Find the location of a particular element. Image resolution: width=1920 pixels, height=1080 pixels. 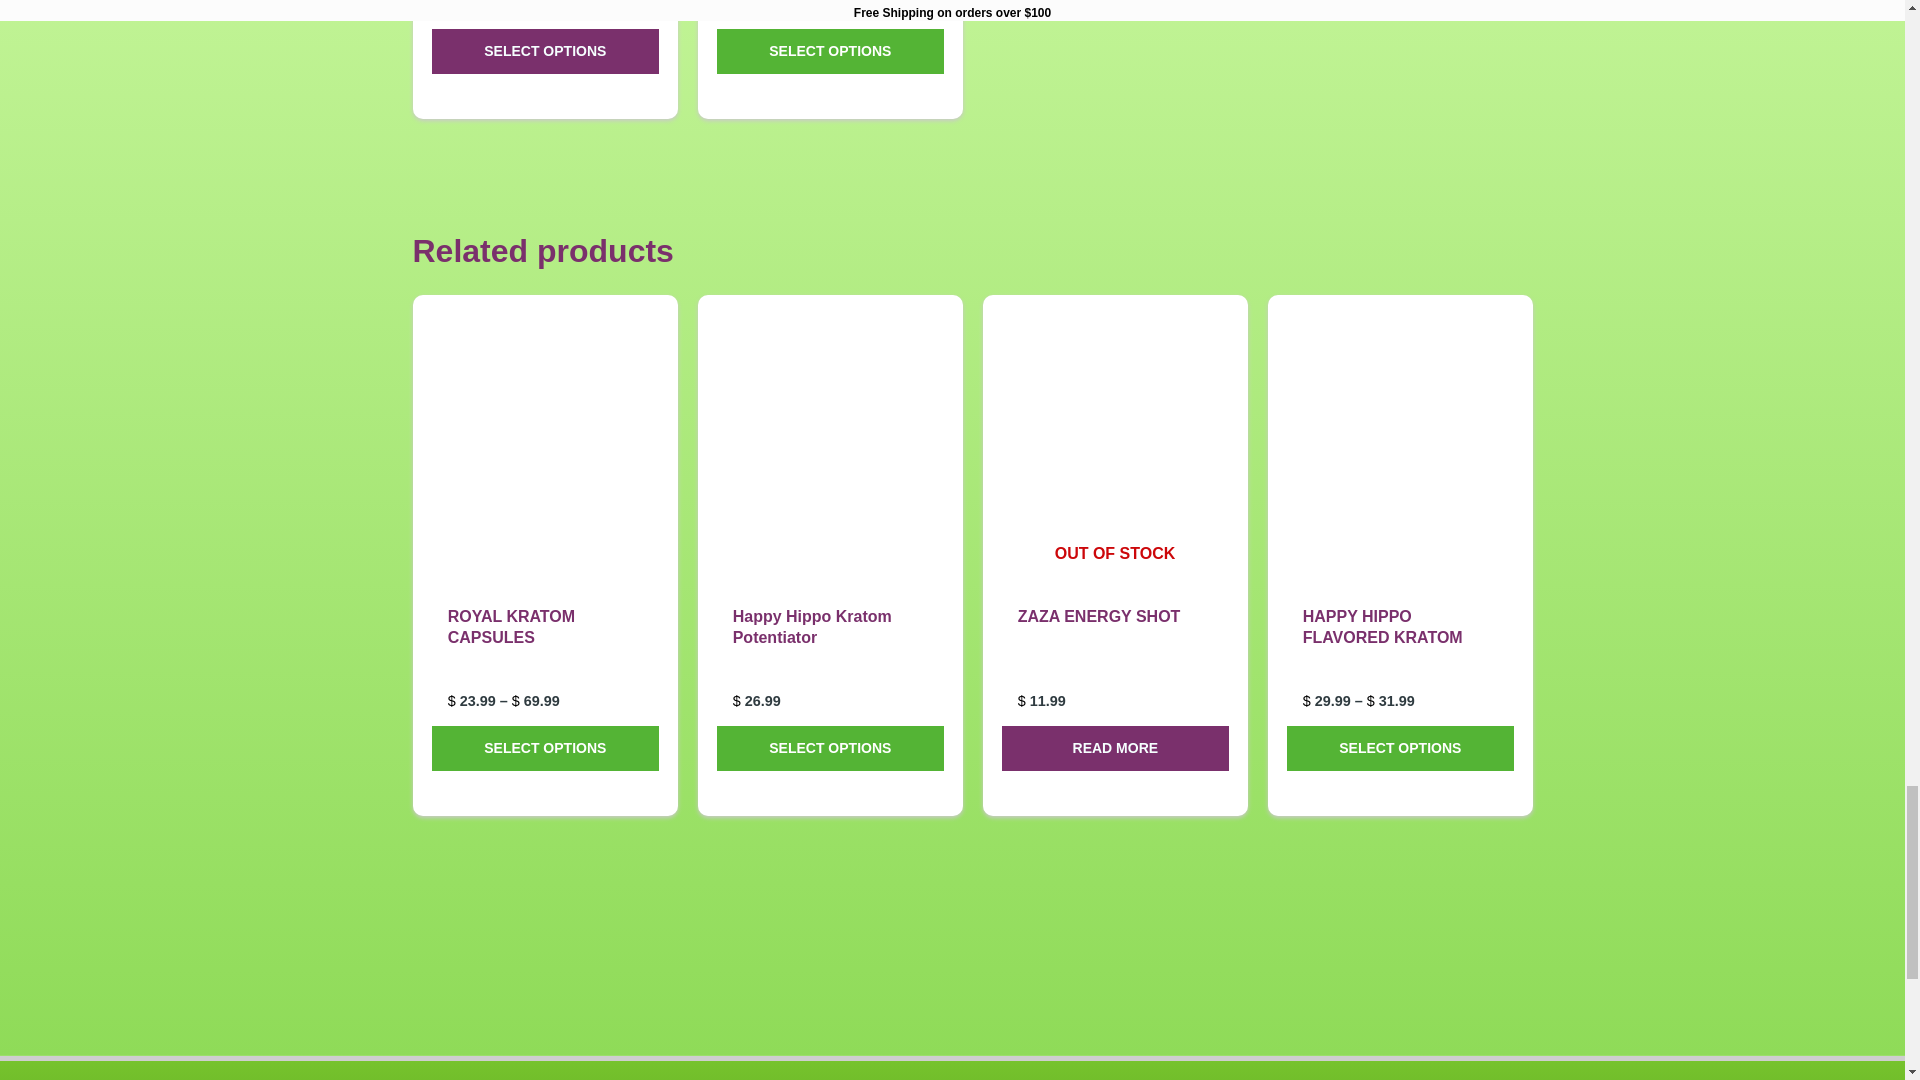

ROYAL KRATOM CAPSULES is located at coordinates (545, 644).